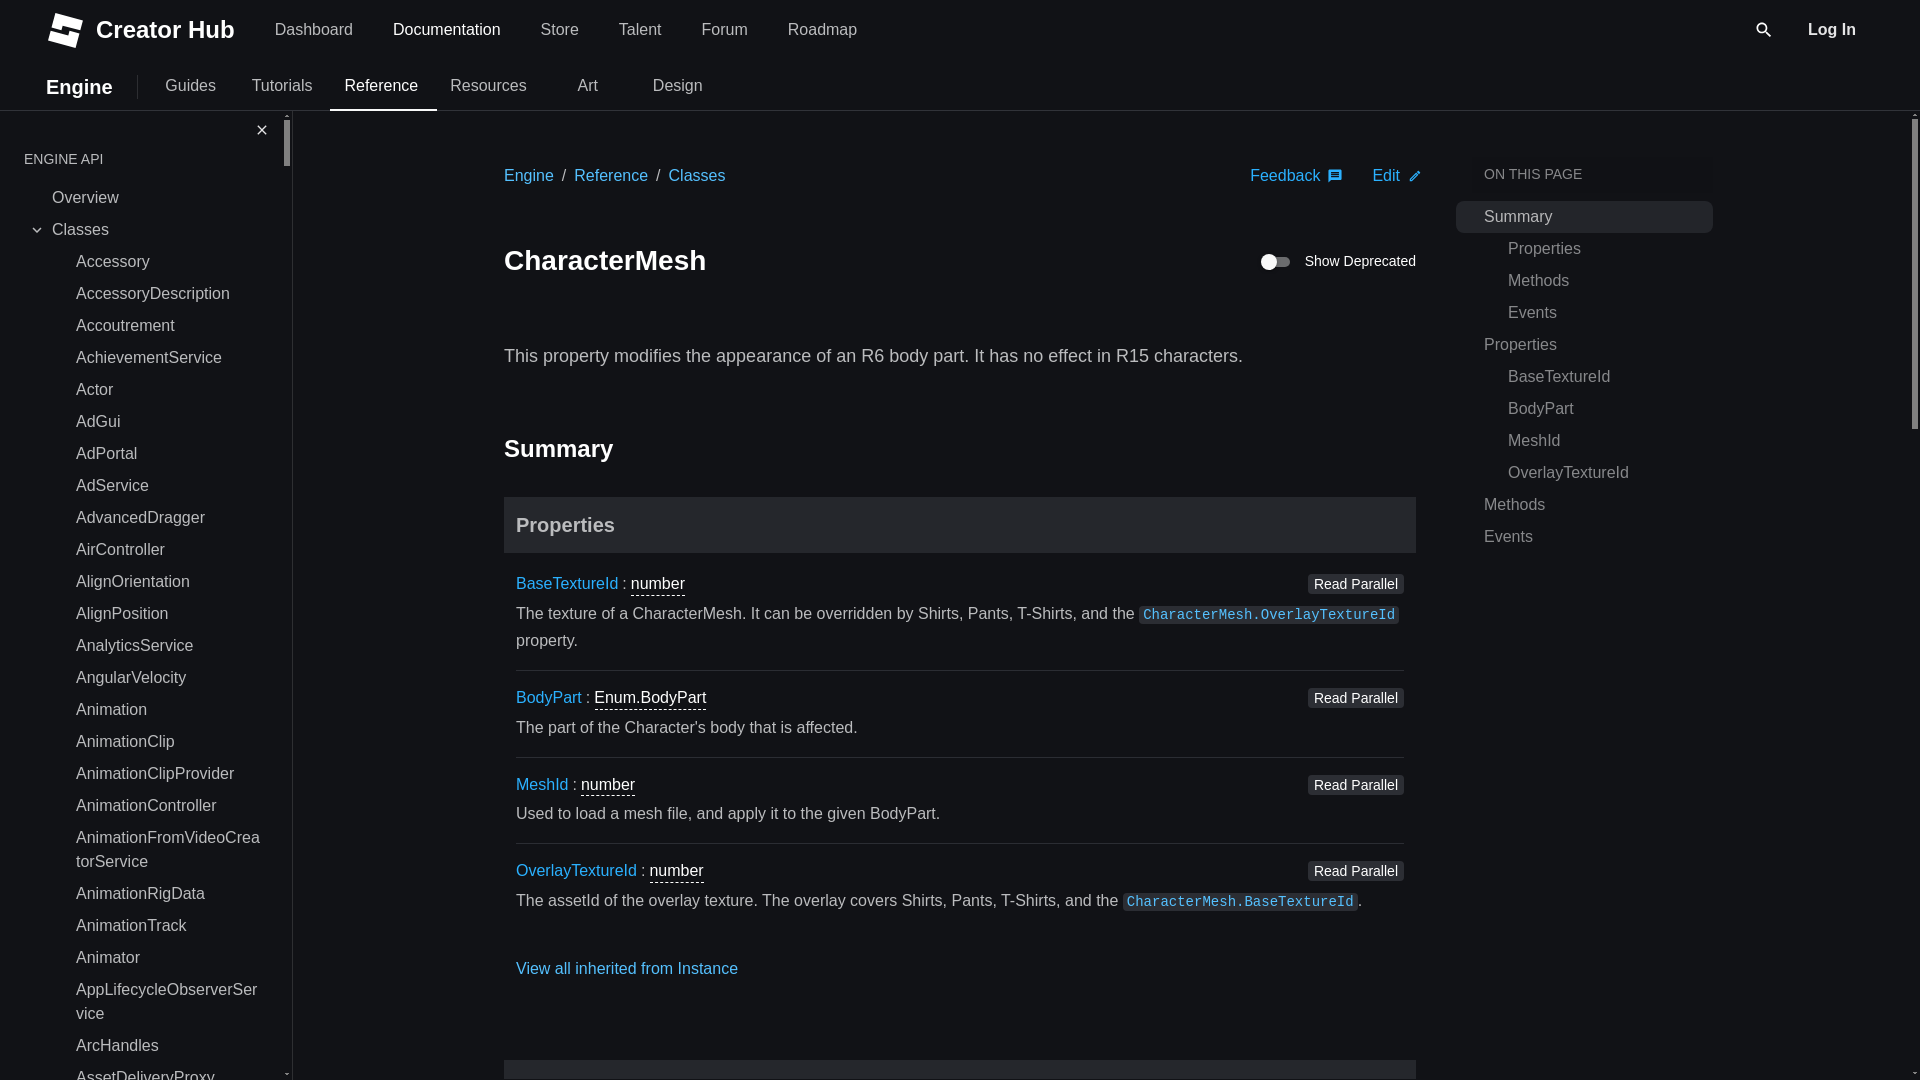  I want to click on AnimationClip, so click(168, 742).